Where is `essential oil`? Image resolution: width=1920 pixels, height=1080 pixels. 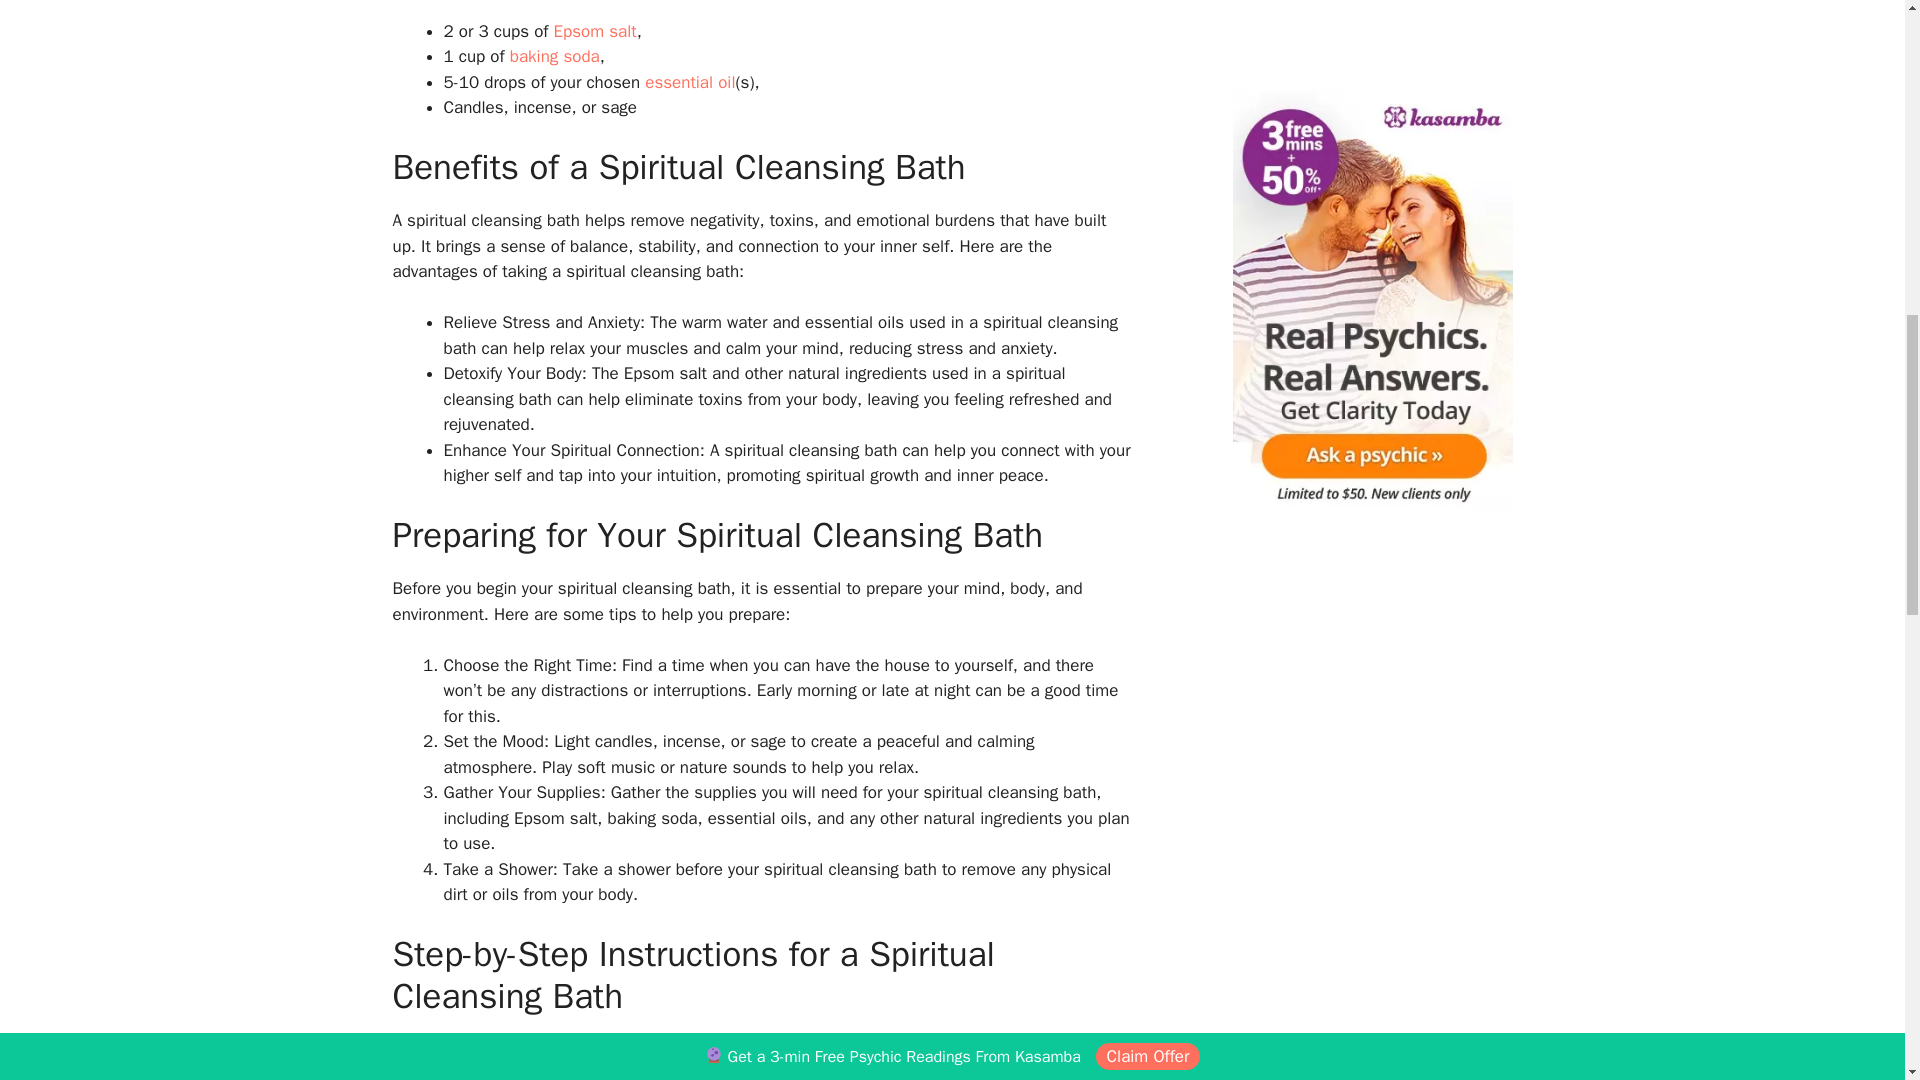
essential oil is located at coordinates (690, 82).